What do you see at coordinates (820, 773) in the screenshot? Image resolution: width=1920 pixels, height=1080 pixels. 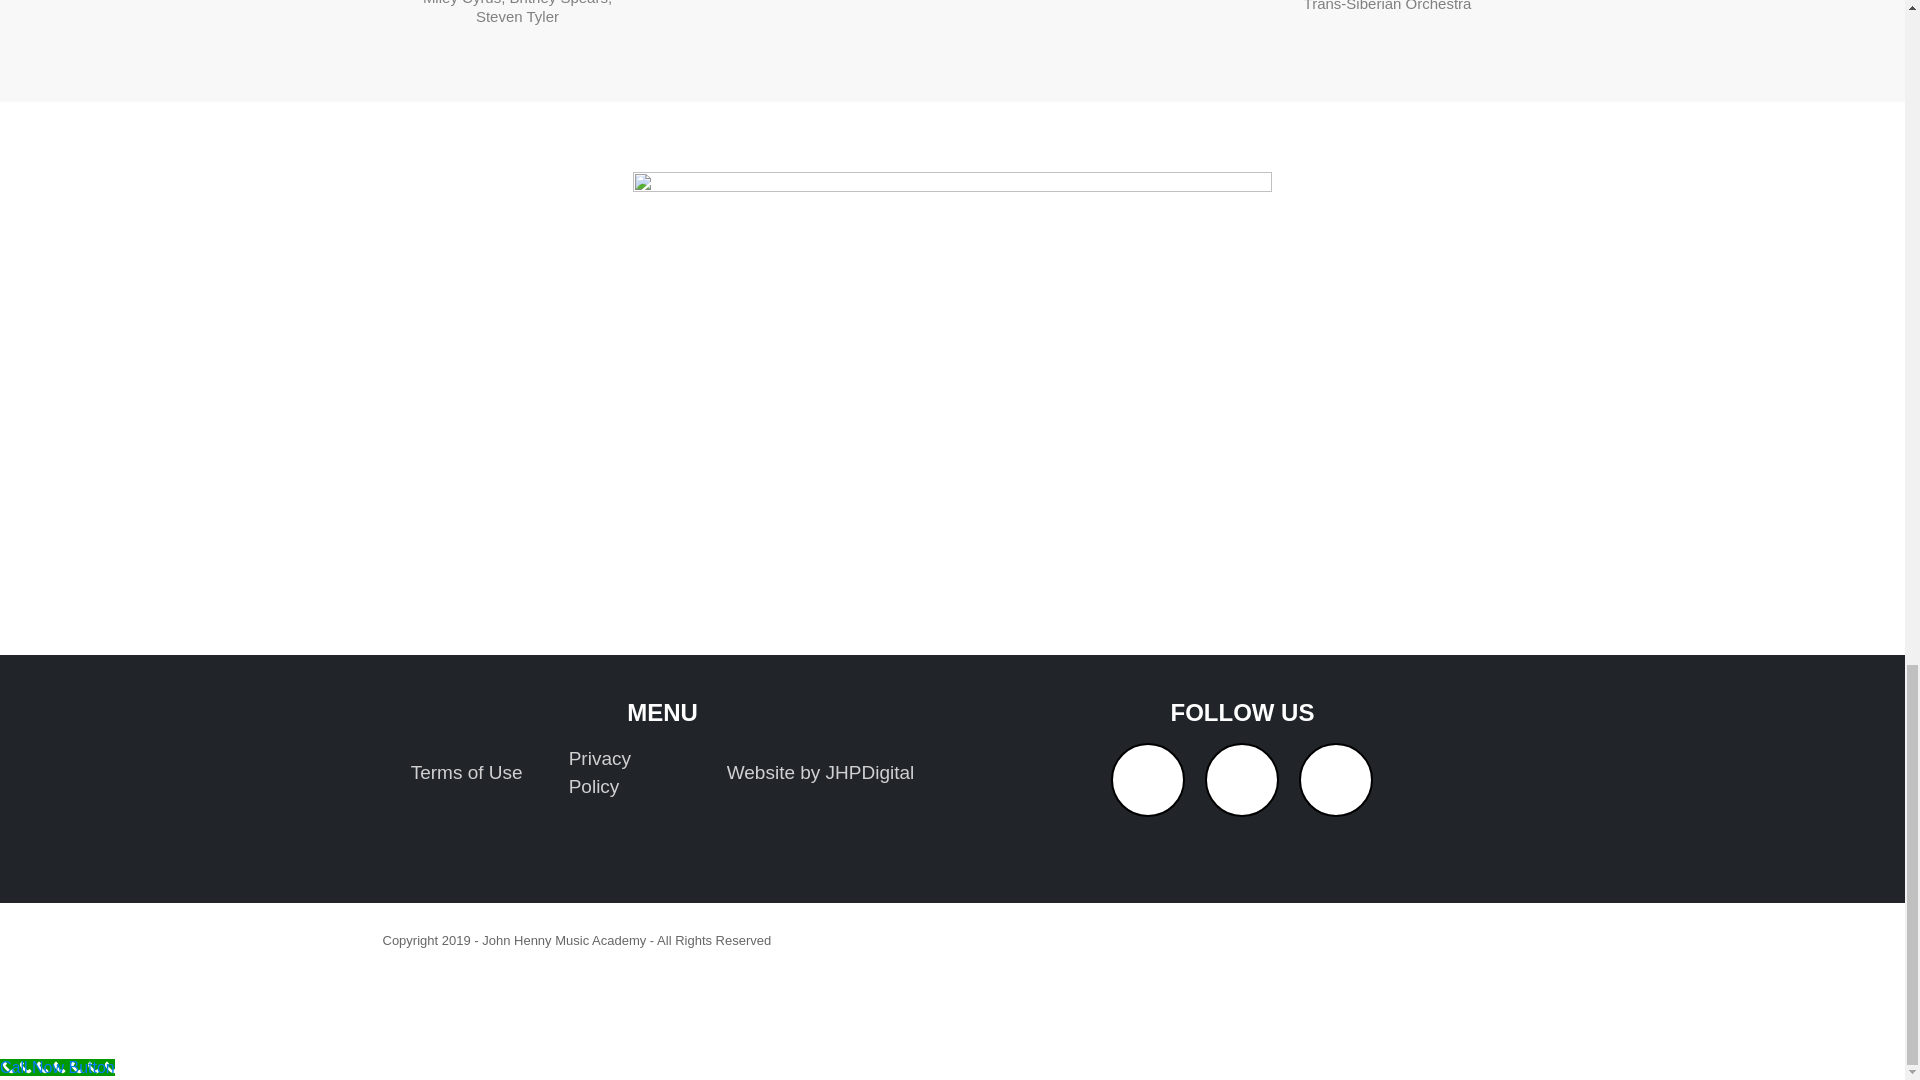 I see `Website by JHPDigital` at bounding box center [820, 773].